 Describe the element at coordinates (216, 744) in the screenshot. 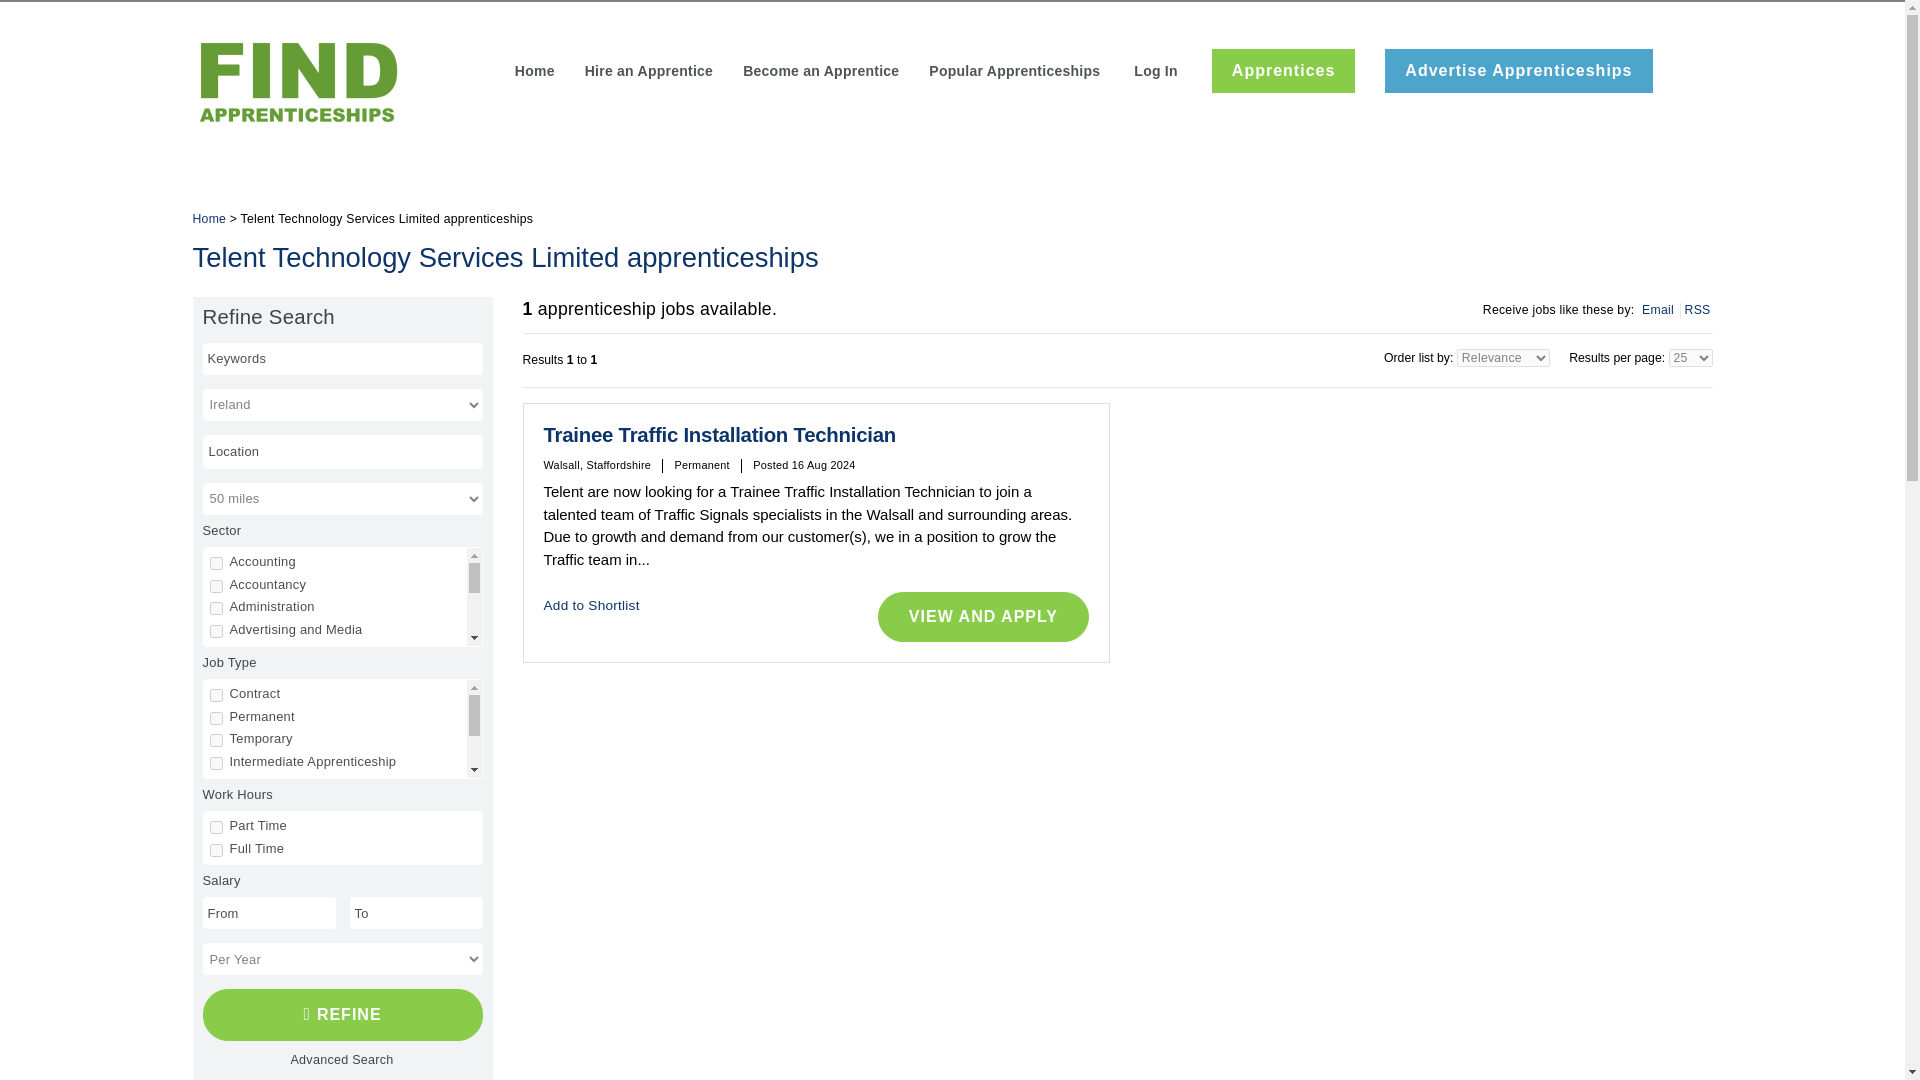

I see `34` at that location.